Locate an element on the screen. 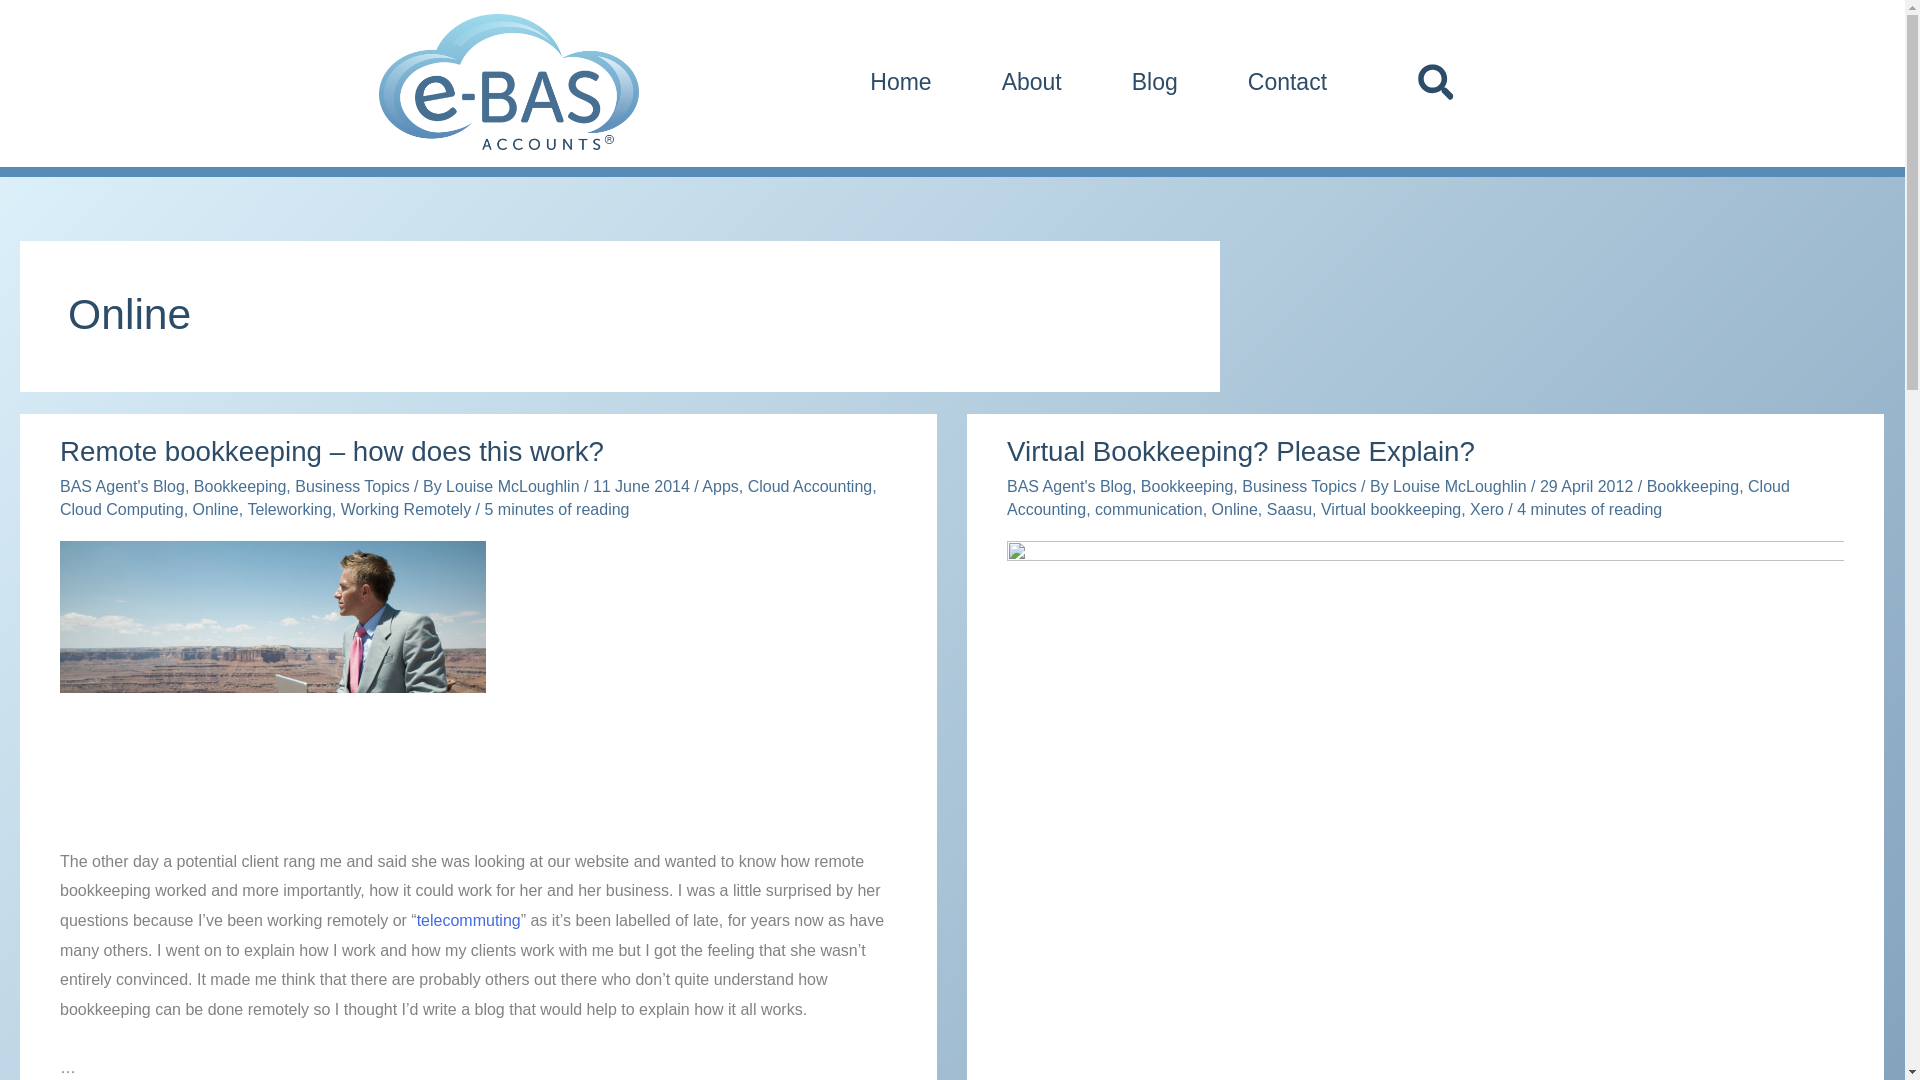 Image resolution: width=1920 pixels, height=1080 pixels. About is located at coordinates (1032, 81).